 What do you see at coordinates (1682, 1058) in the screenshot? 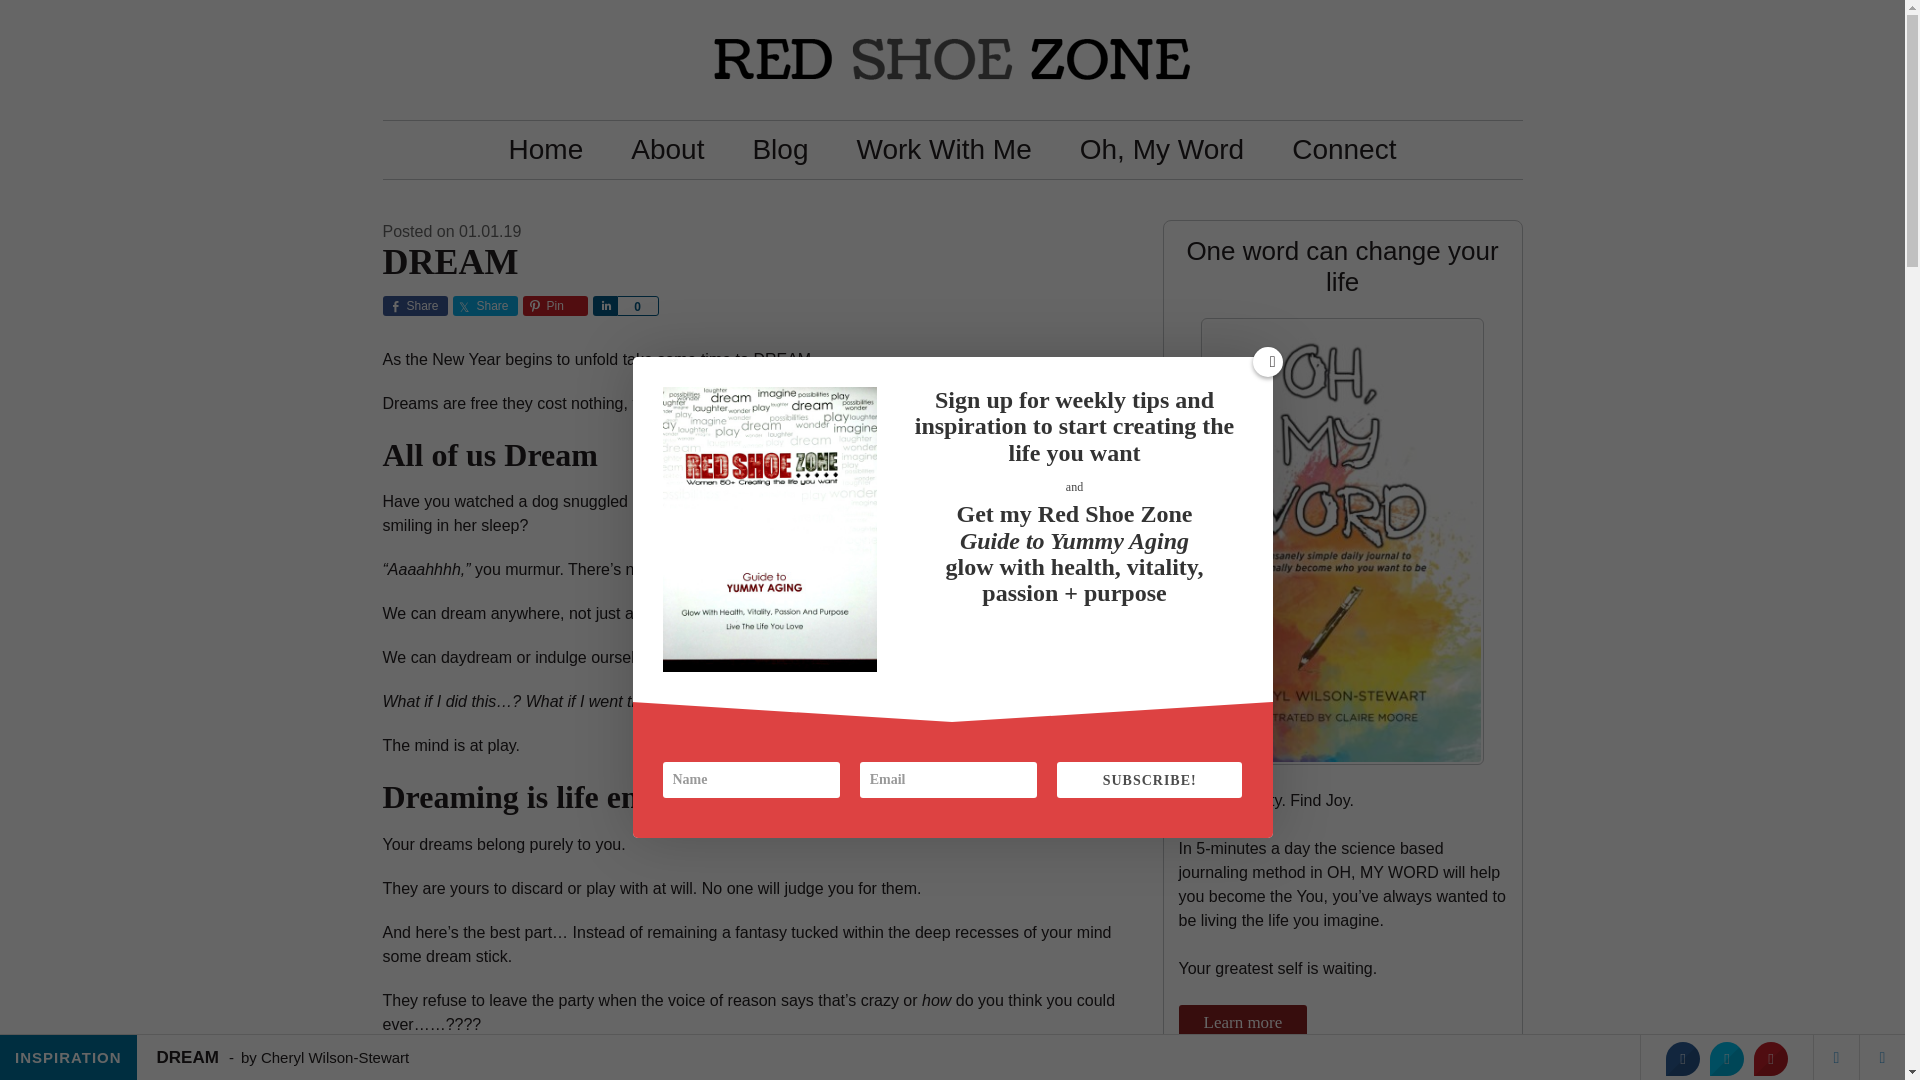
I see `Share on Facebook` at bounding box center [1682, 1058].